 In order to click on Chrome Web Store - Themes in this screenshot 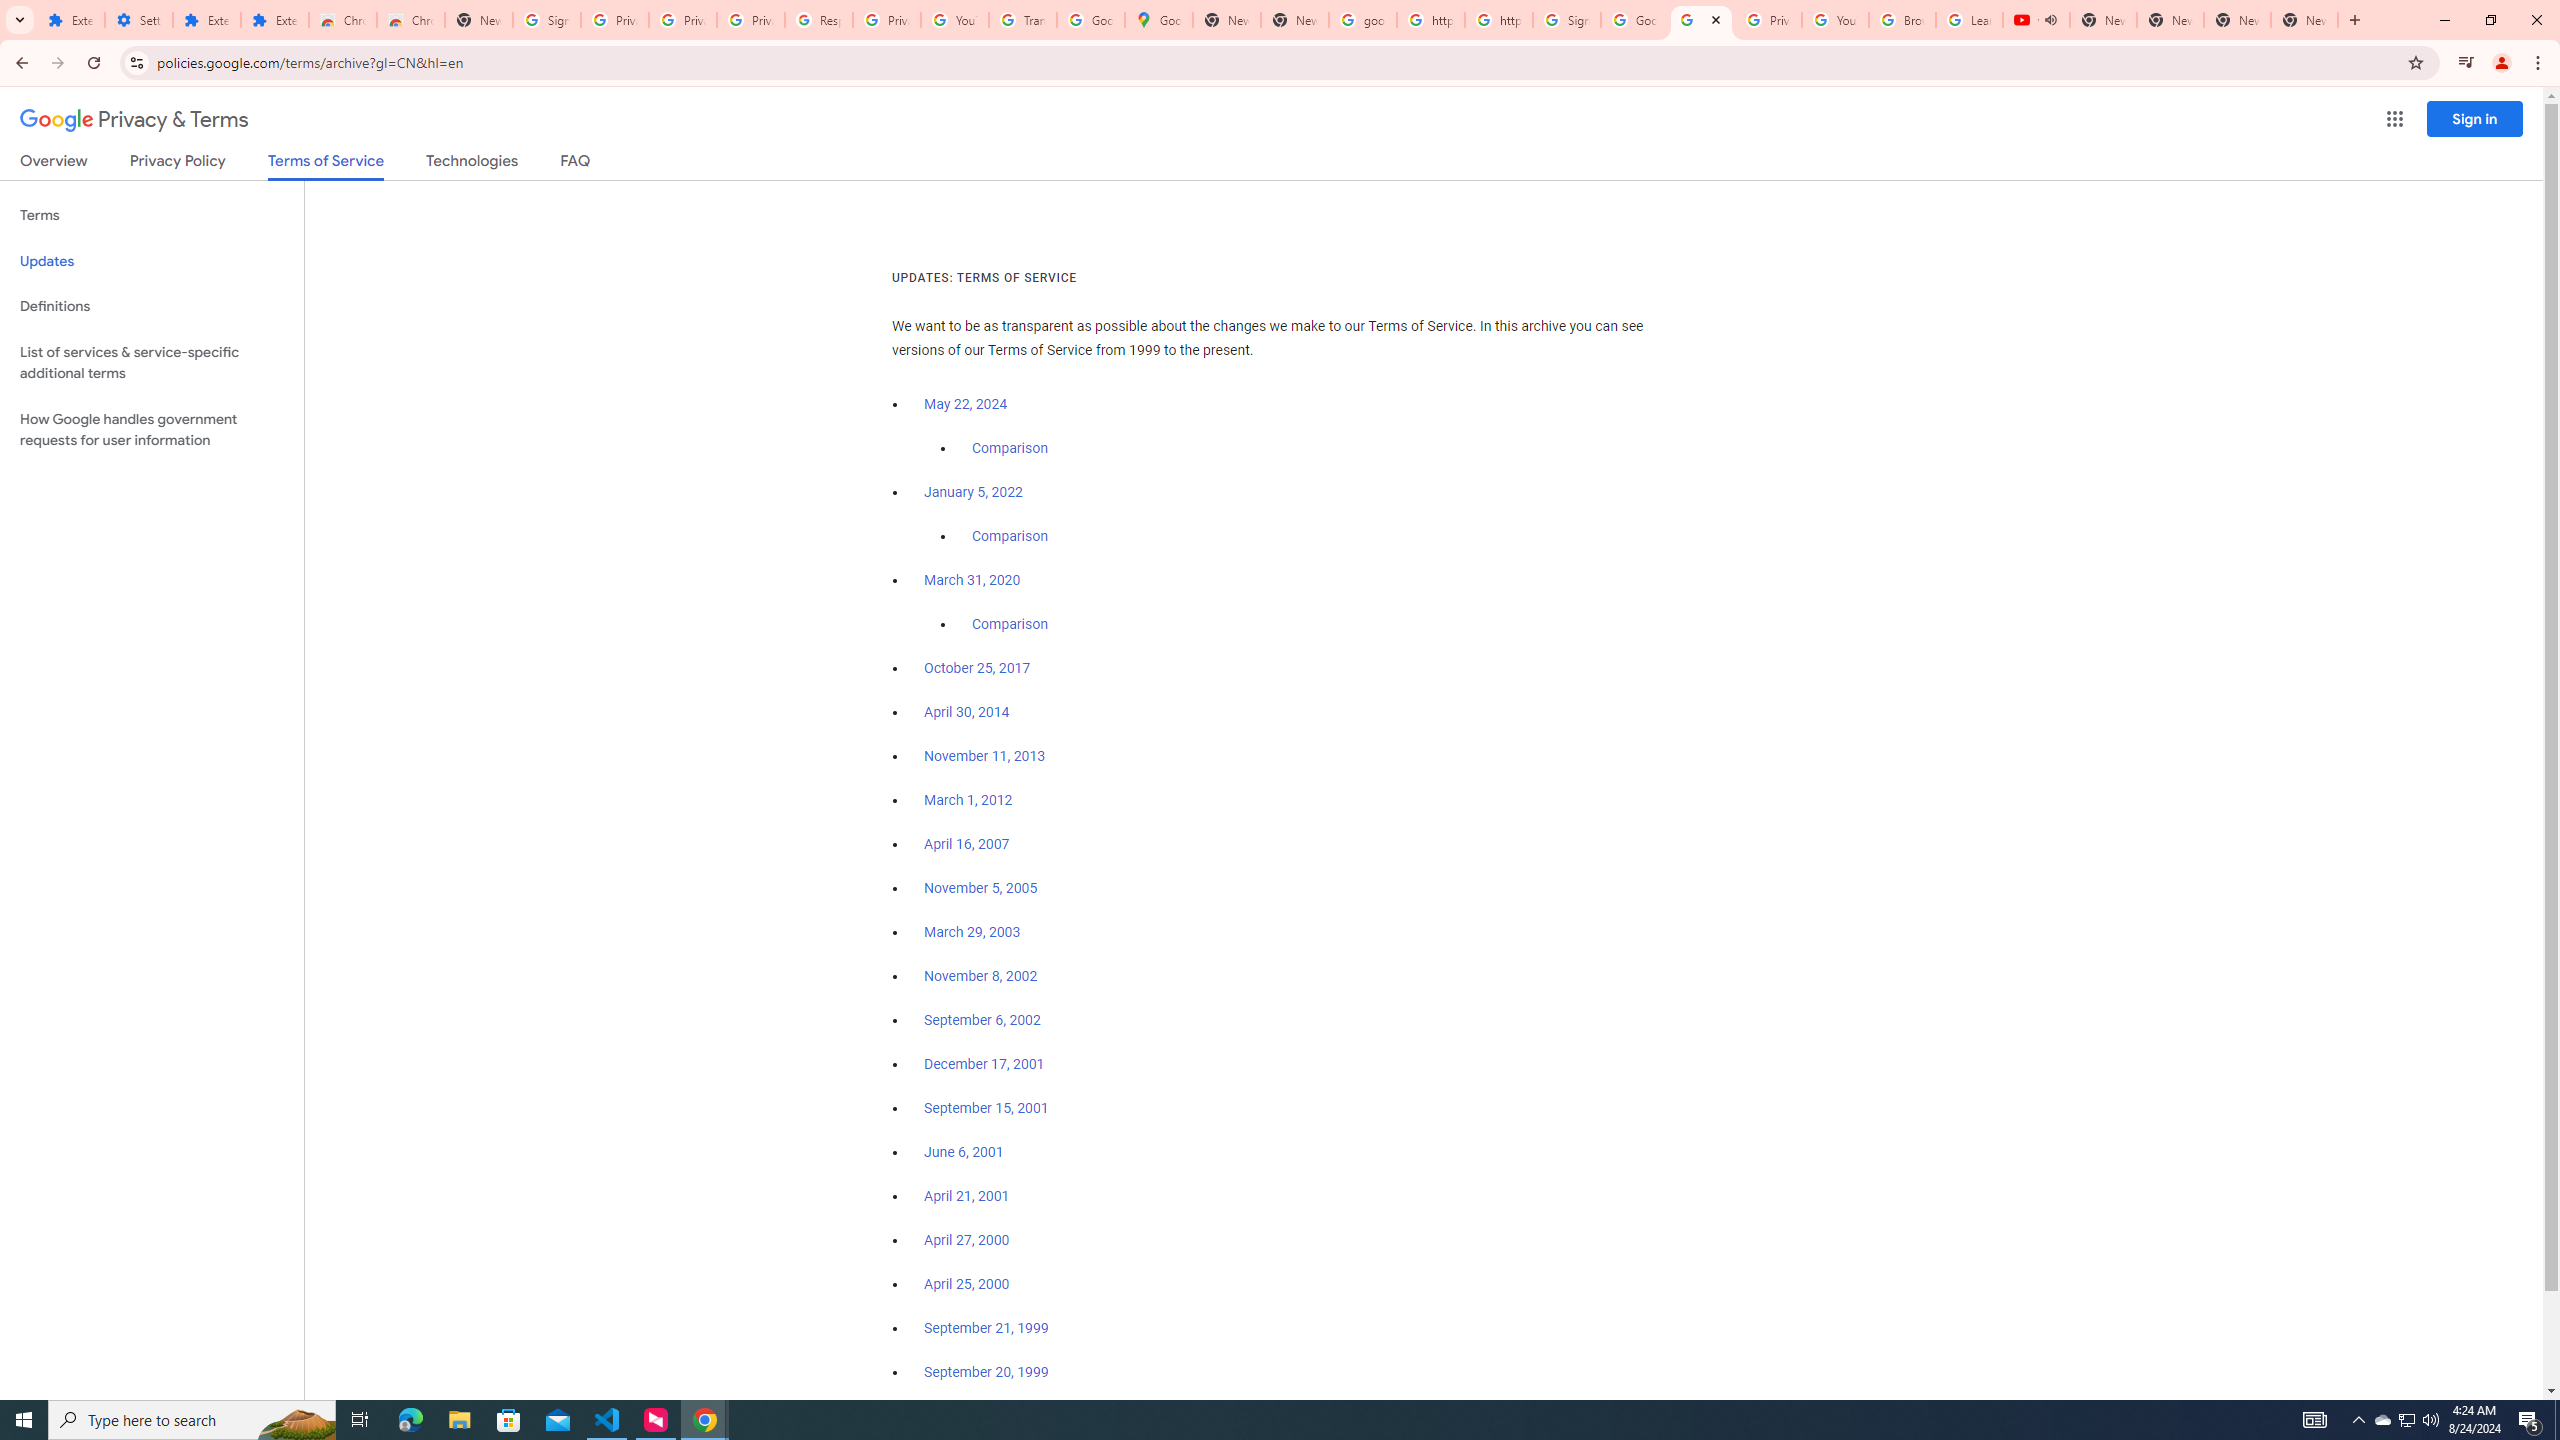, I will do `click(410, 20)`.